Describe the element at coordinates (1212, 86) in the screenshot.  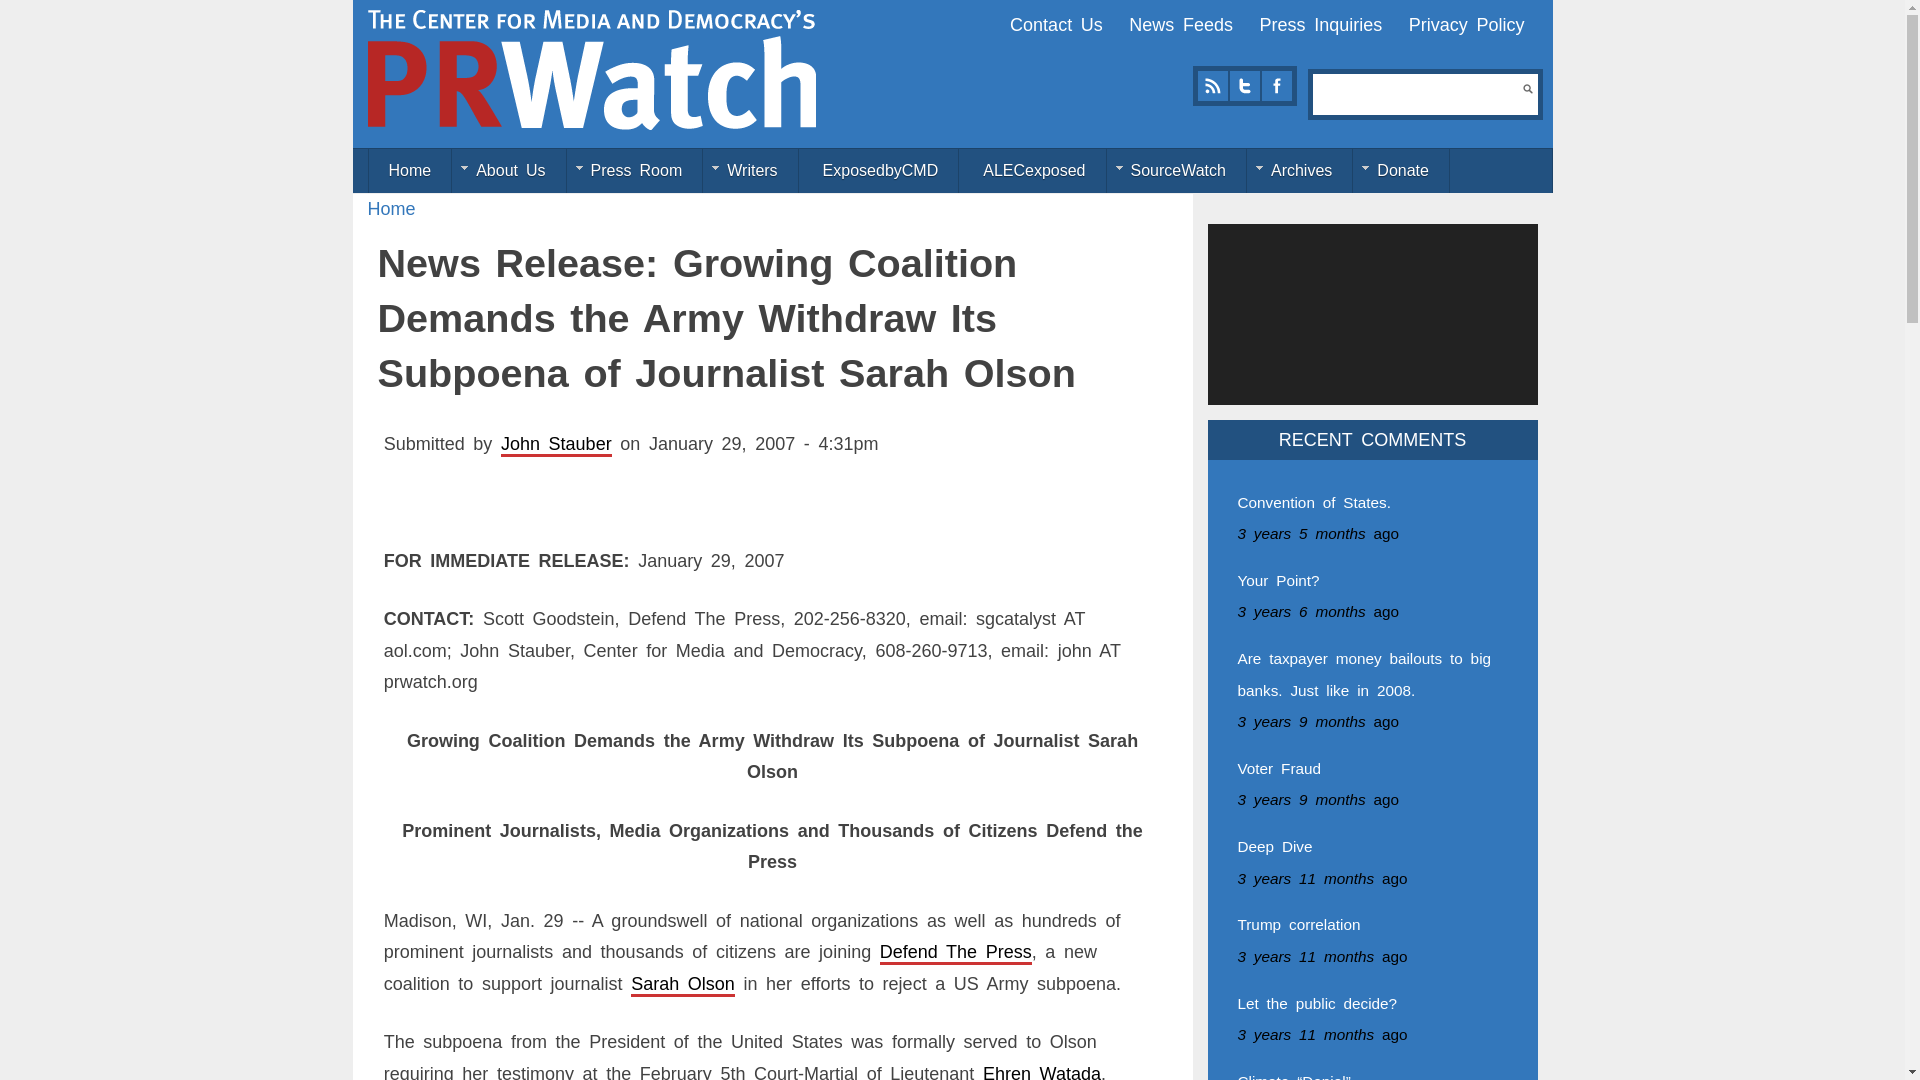
I see `RSS` at that location.